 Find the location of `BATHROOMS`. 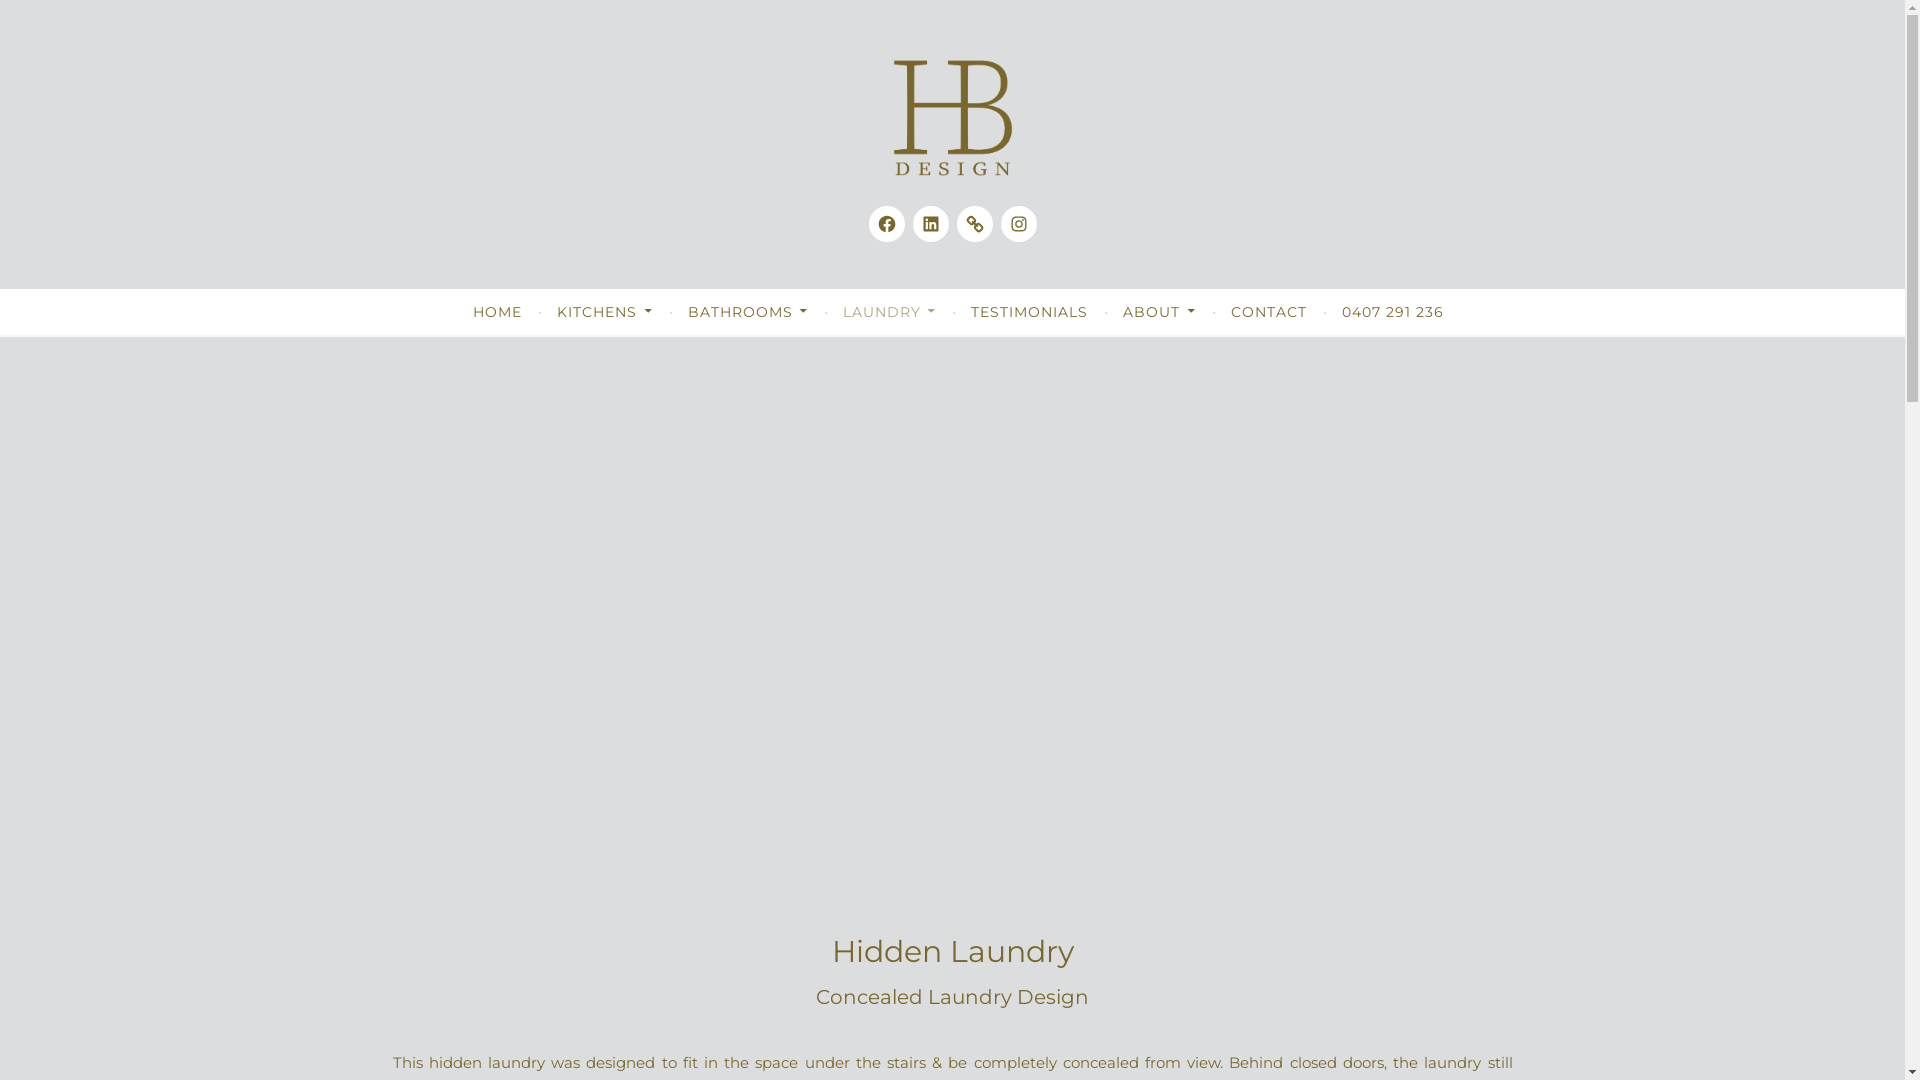

BATHROOMS is located at coordinates (748, 312).